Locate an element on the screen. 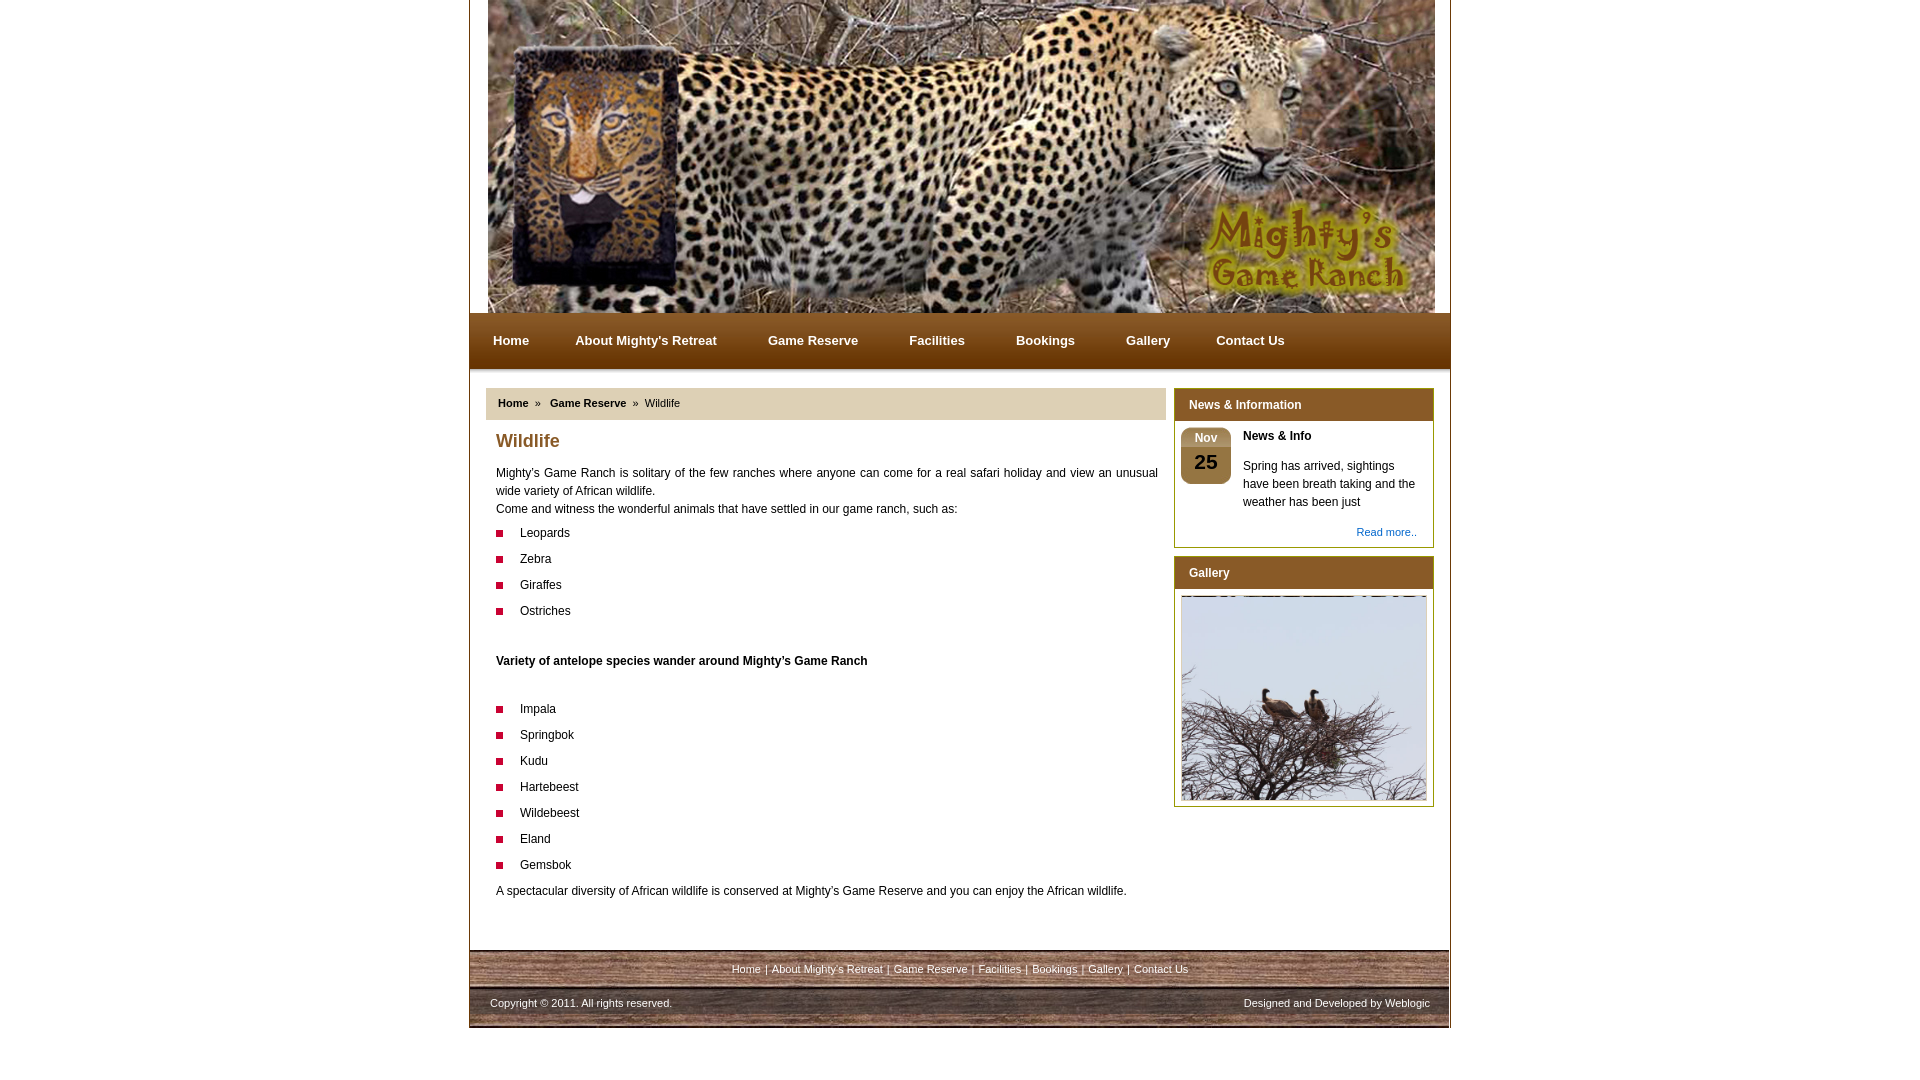 The width and height of the screenshot is (1920, 1080). Bookings is located at coordinates (1054, 969).